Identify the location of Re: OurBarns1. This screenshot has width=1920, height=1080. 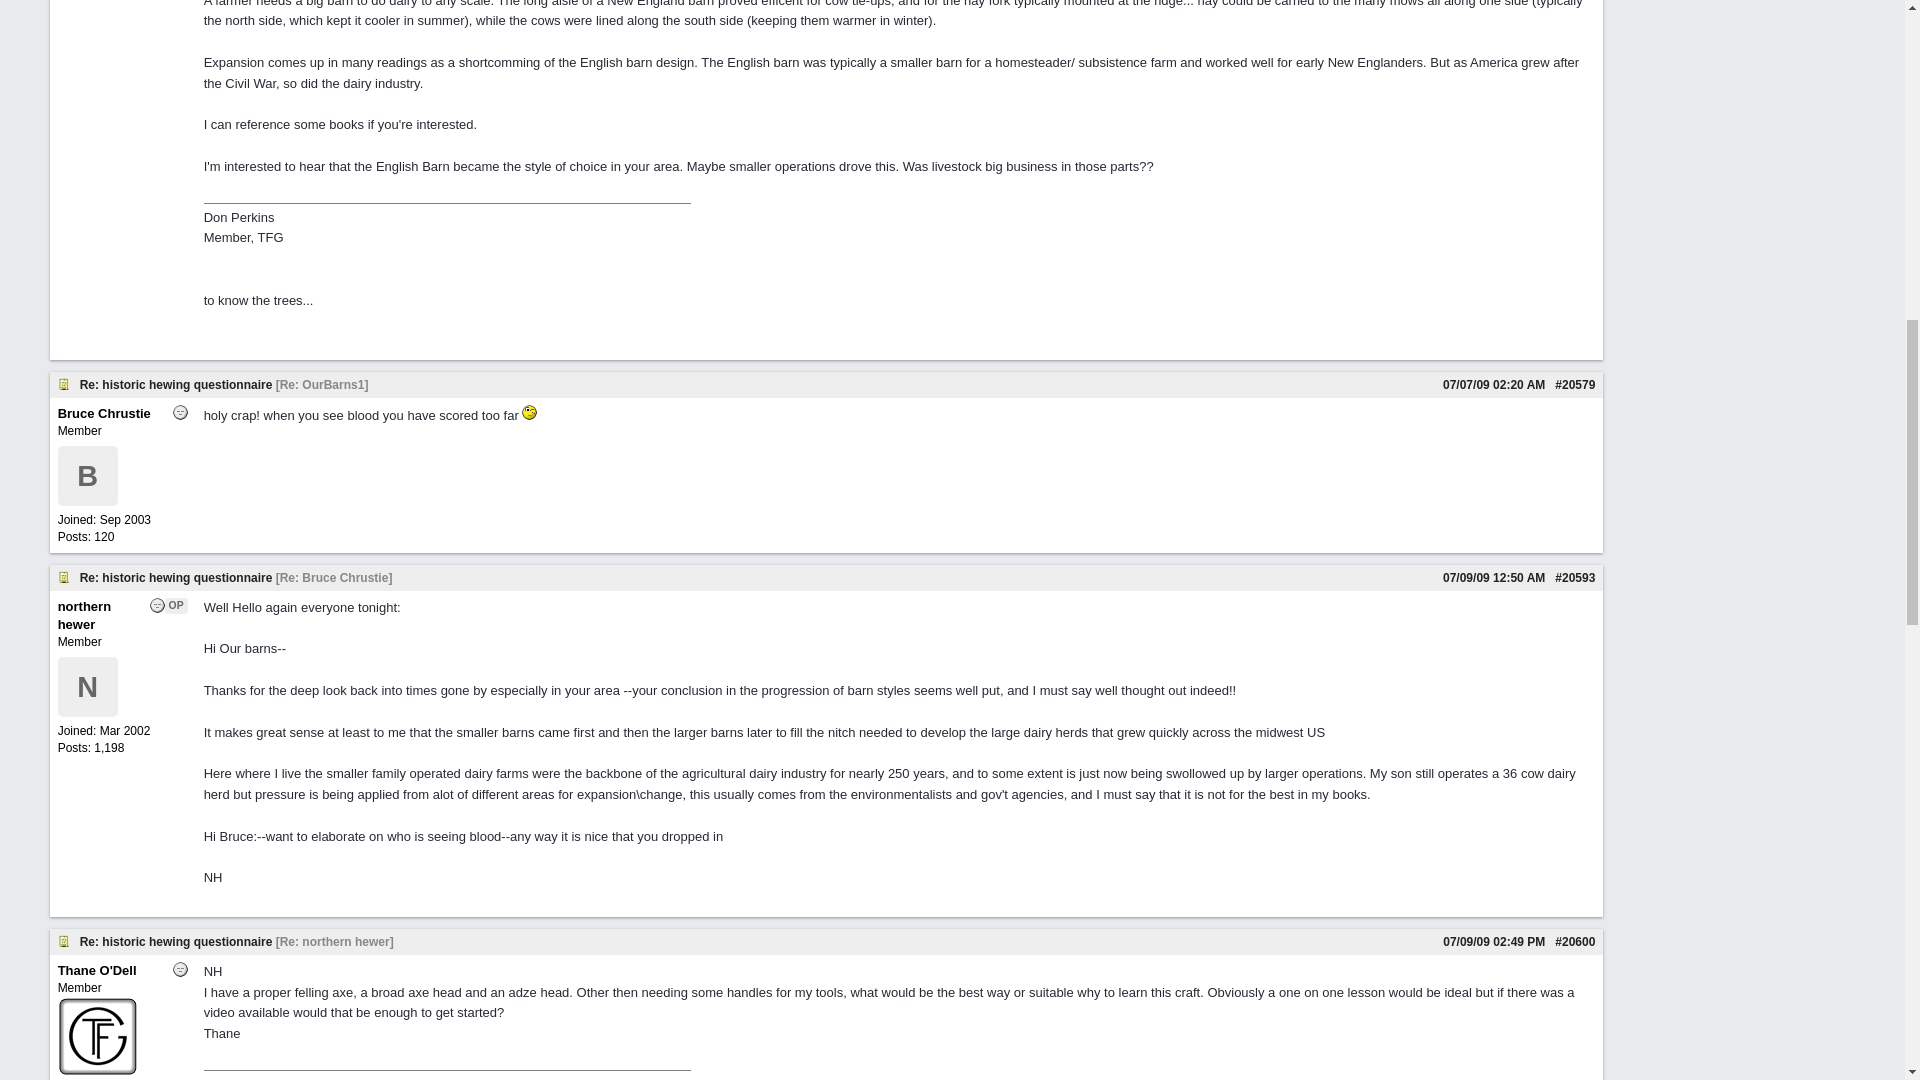
(322, 385).